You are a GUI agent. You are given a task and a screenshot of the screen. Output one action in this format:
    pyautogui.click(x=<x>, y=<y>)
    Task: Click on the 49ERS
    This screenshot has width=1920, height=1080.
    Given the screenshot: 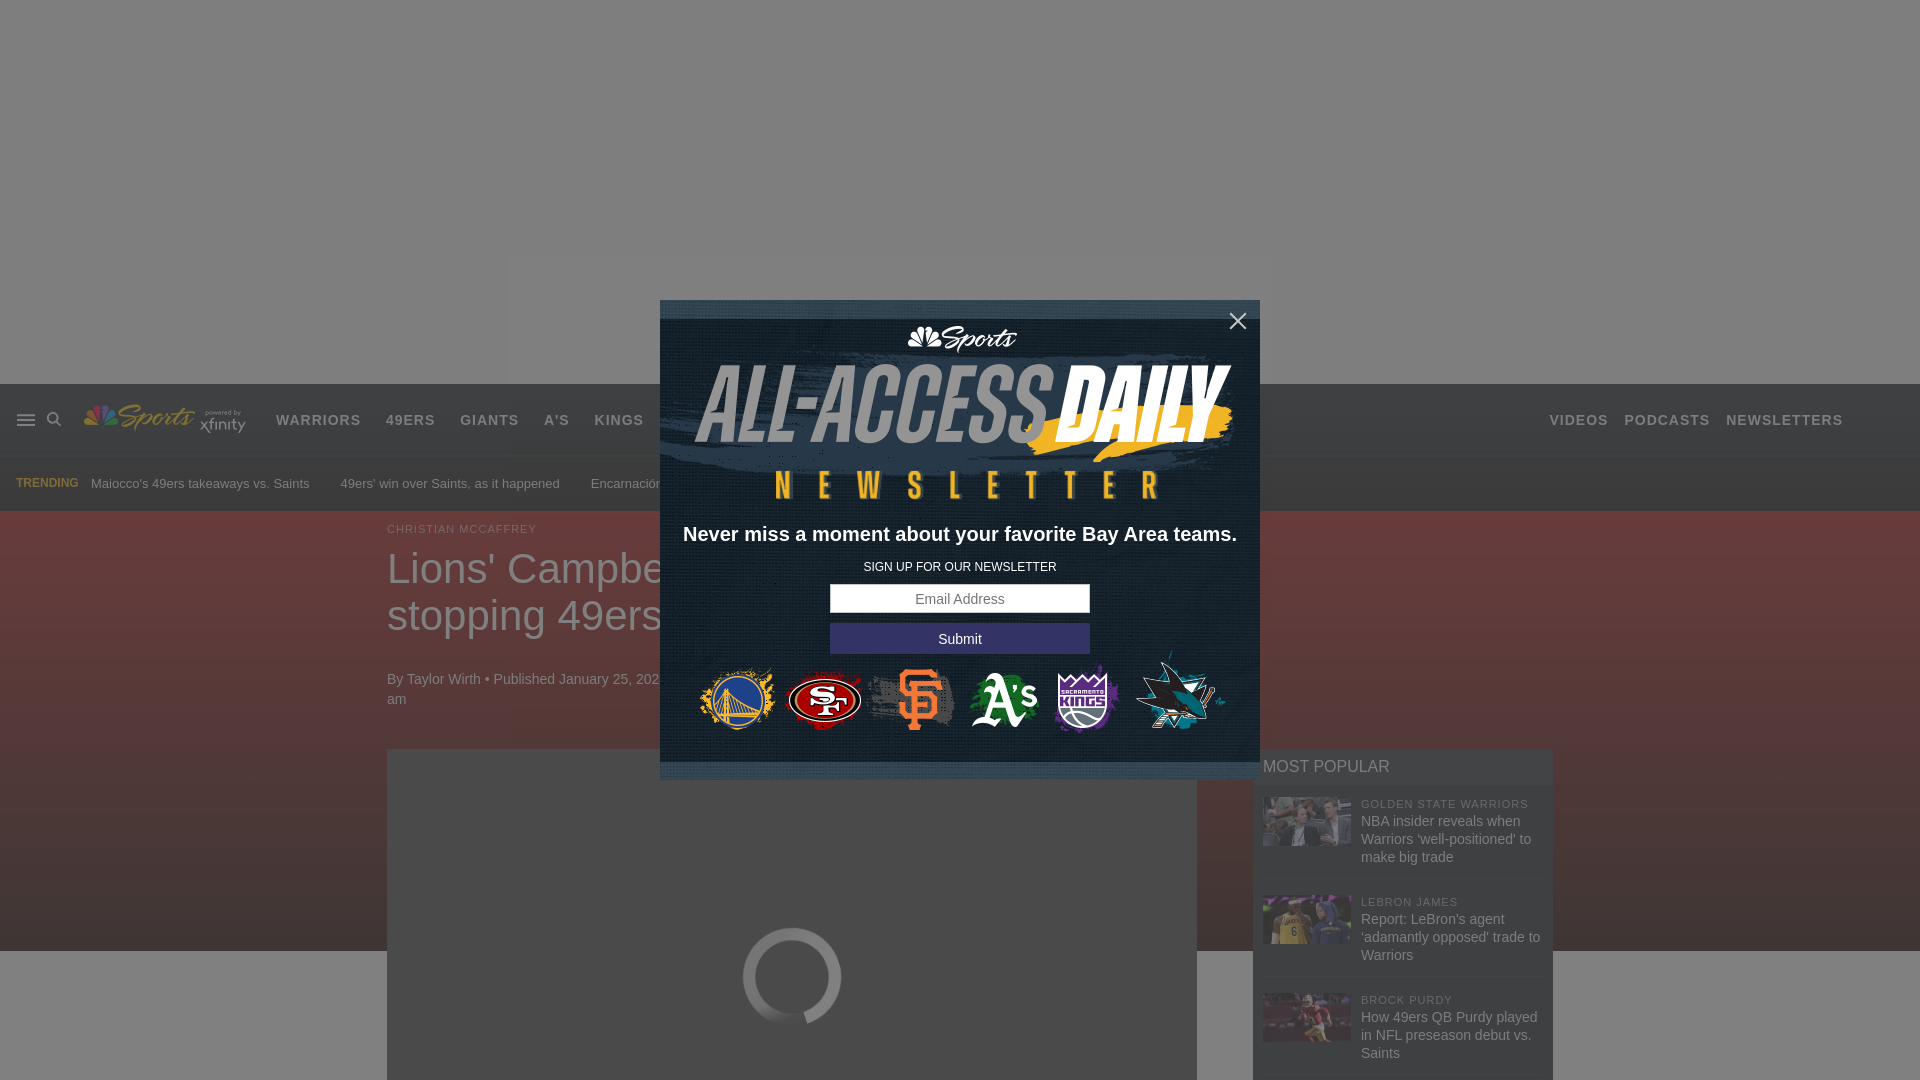 What is the action you would take?
    pyautogui.click(x=410, y=419)
    